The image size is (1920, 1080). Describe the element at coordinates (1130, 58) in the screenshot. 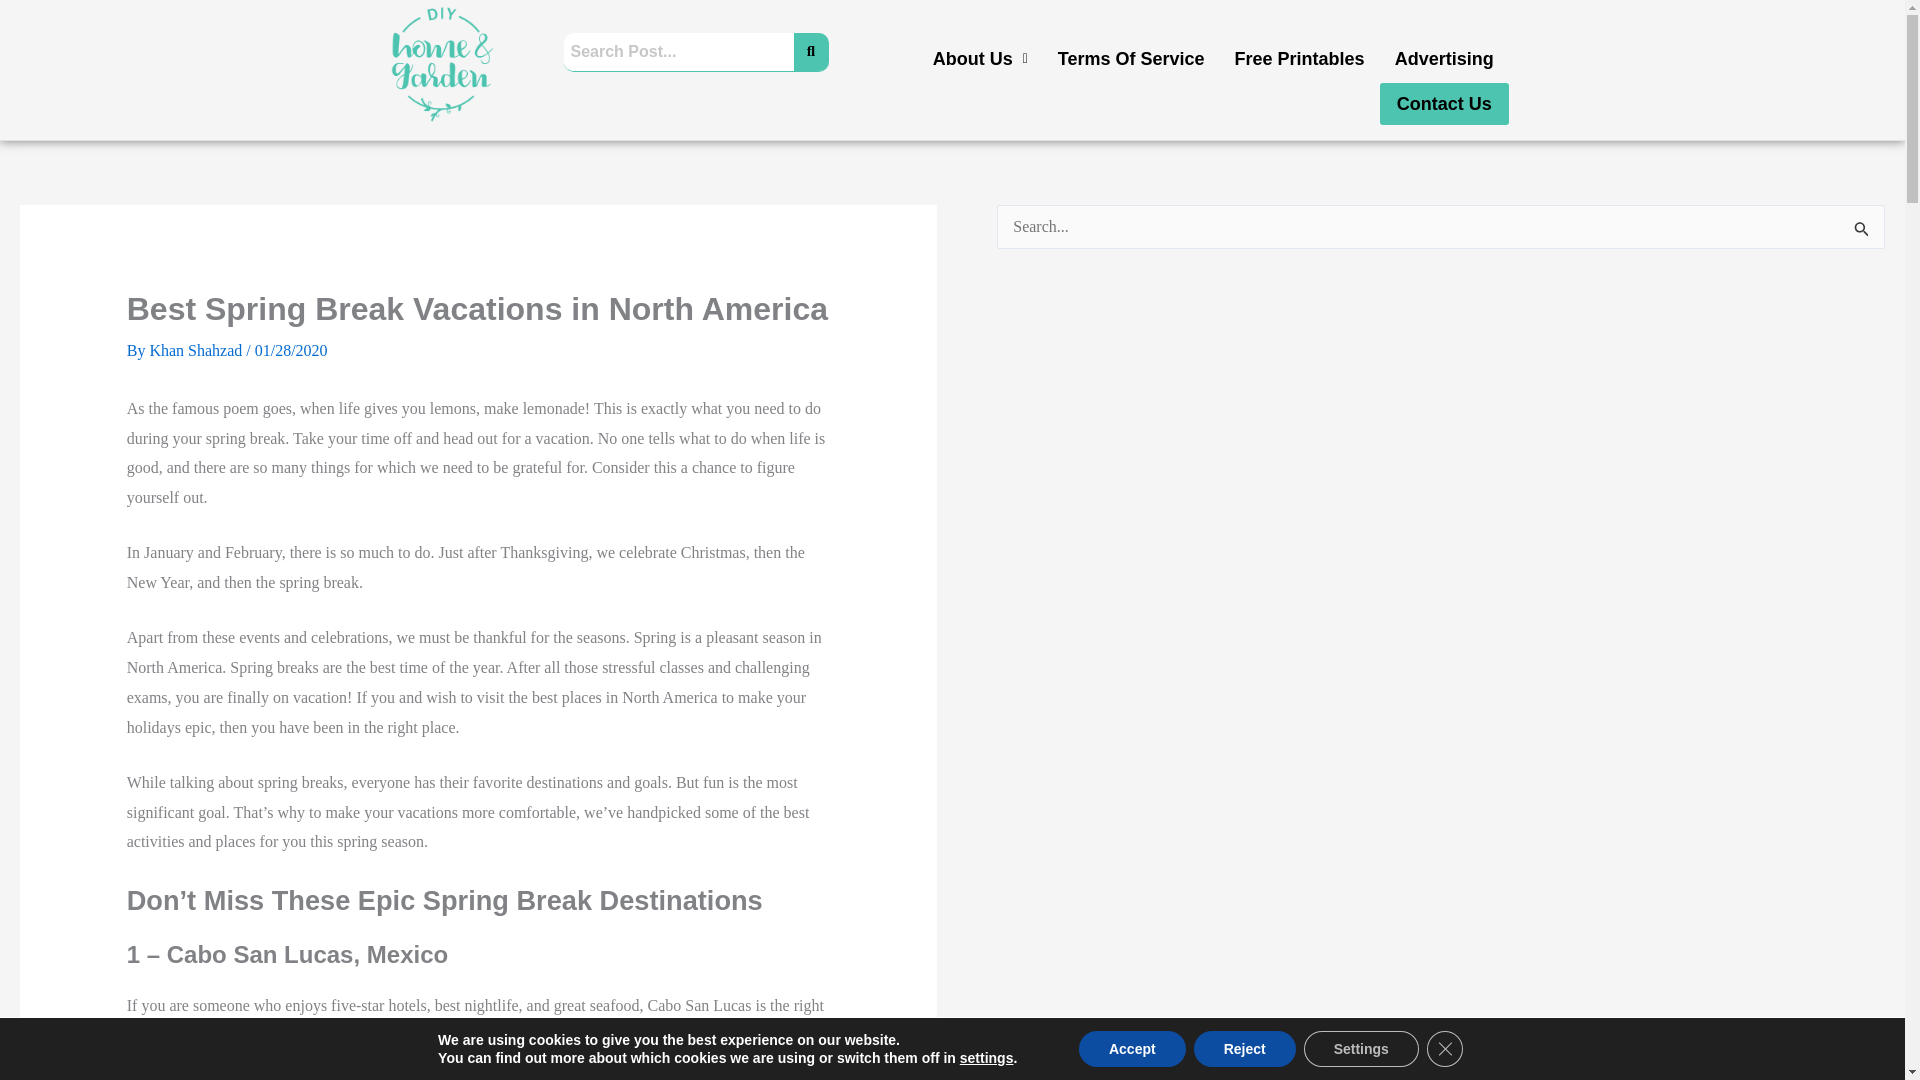

I see `Terms Of Service` at that location.